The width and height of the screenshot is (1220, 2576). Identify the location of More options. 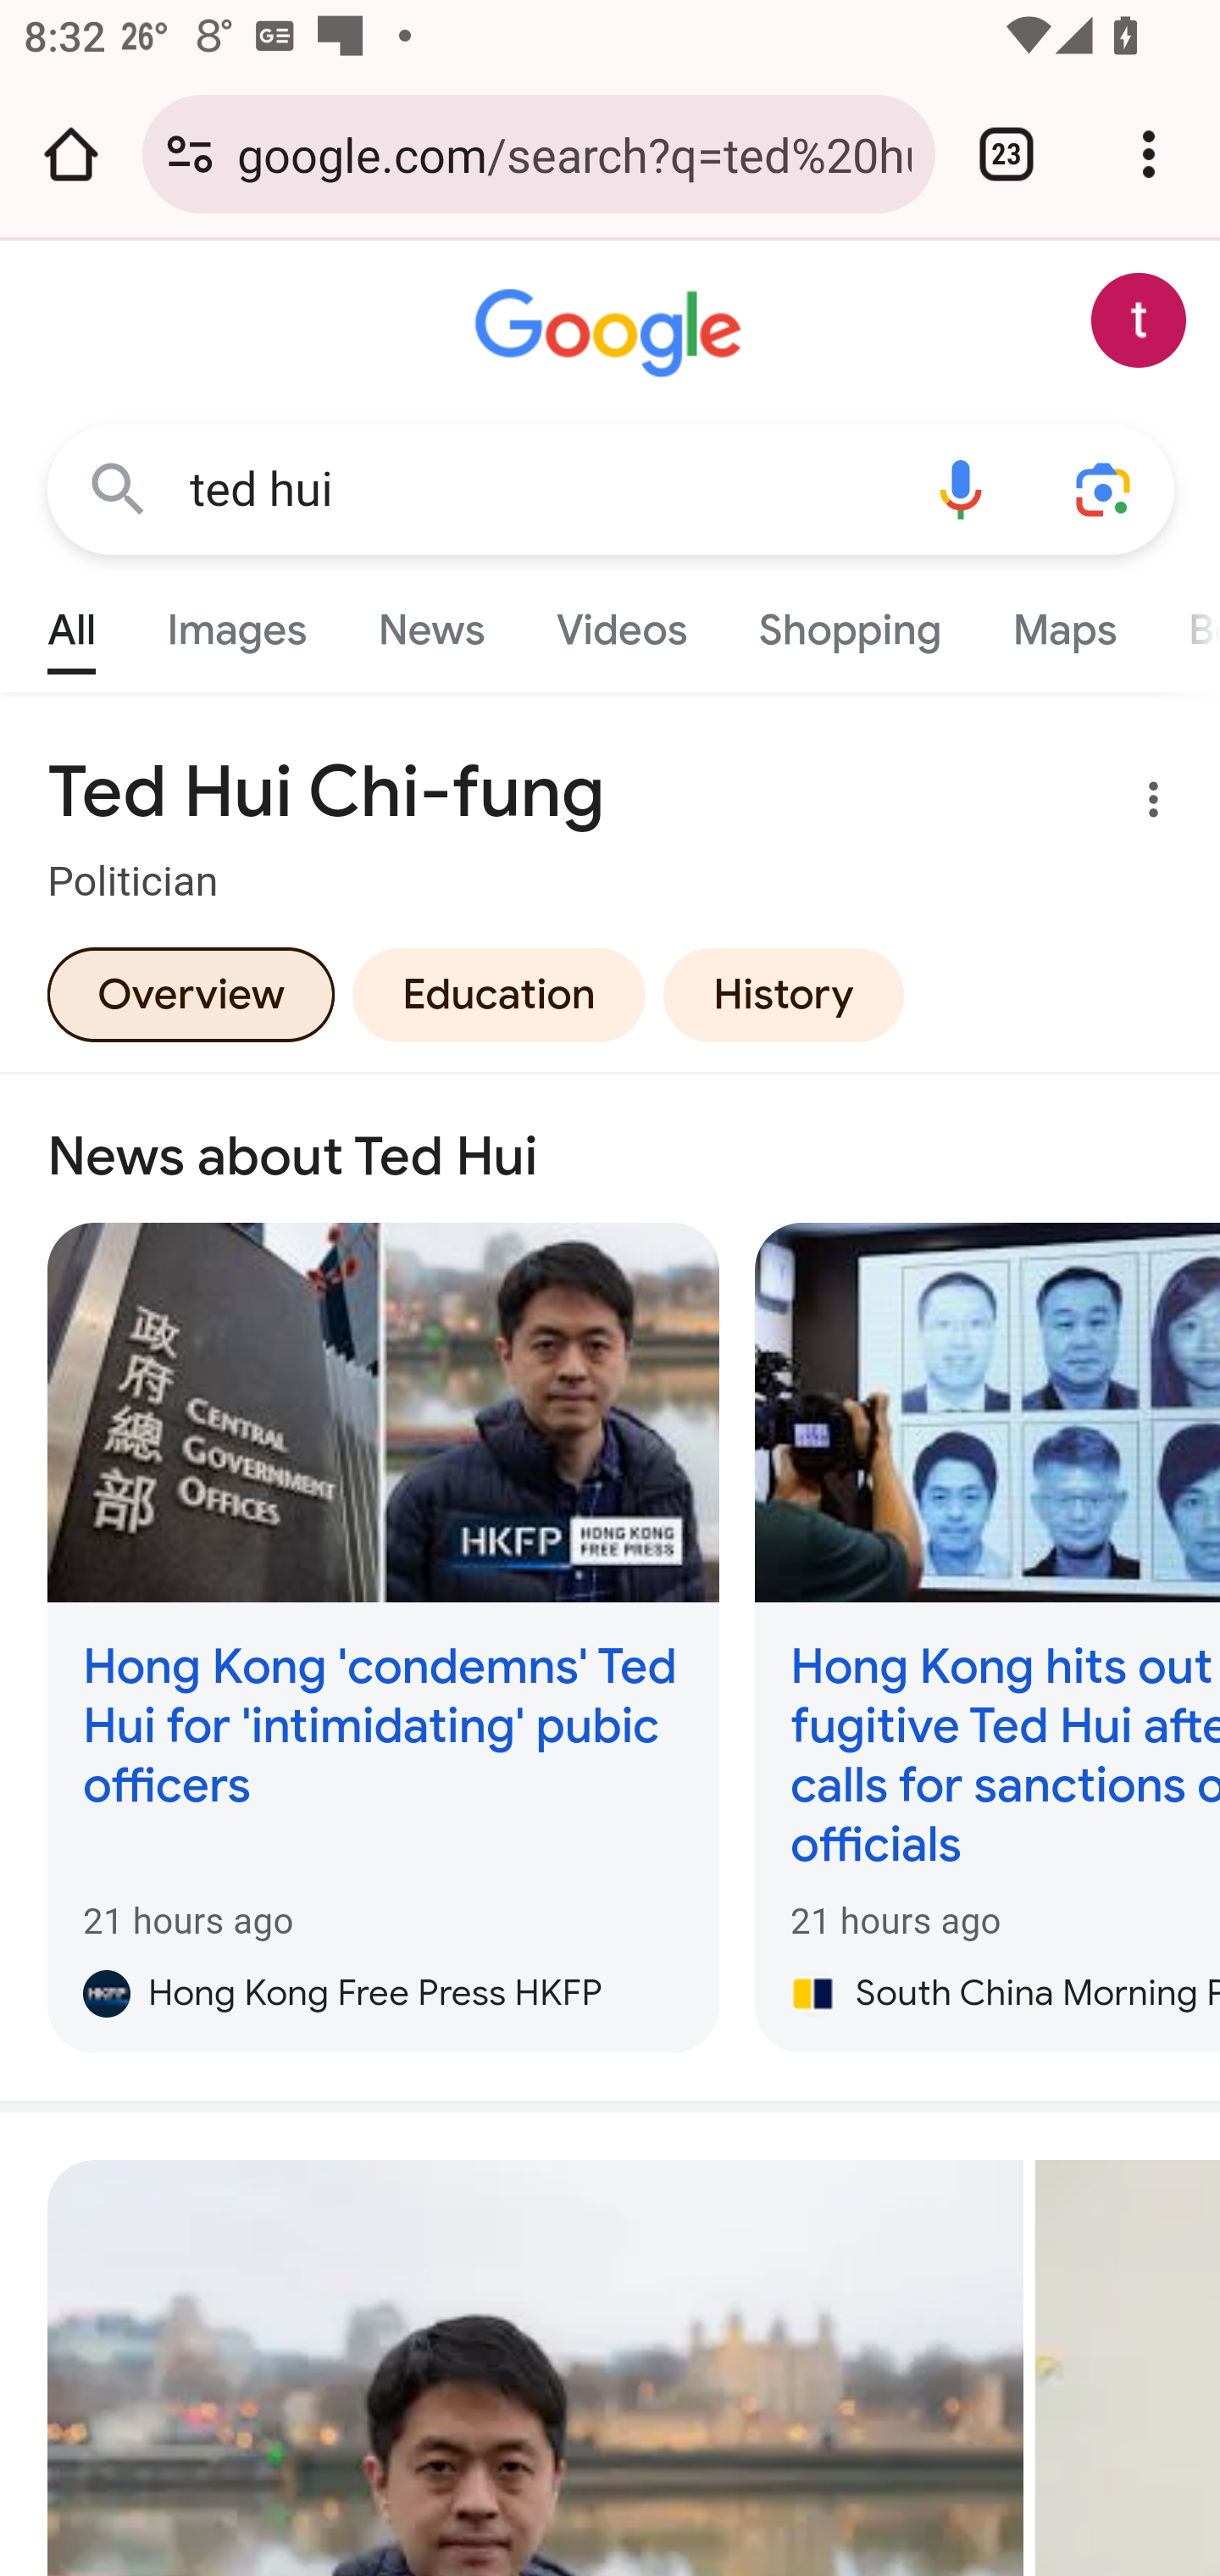
(1134, 805).